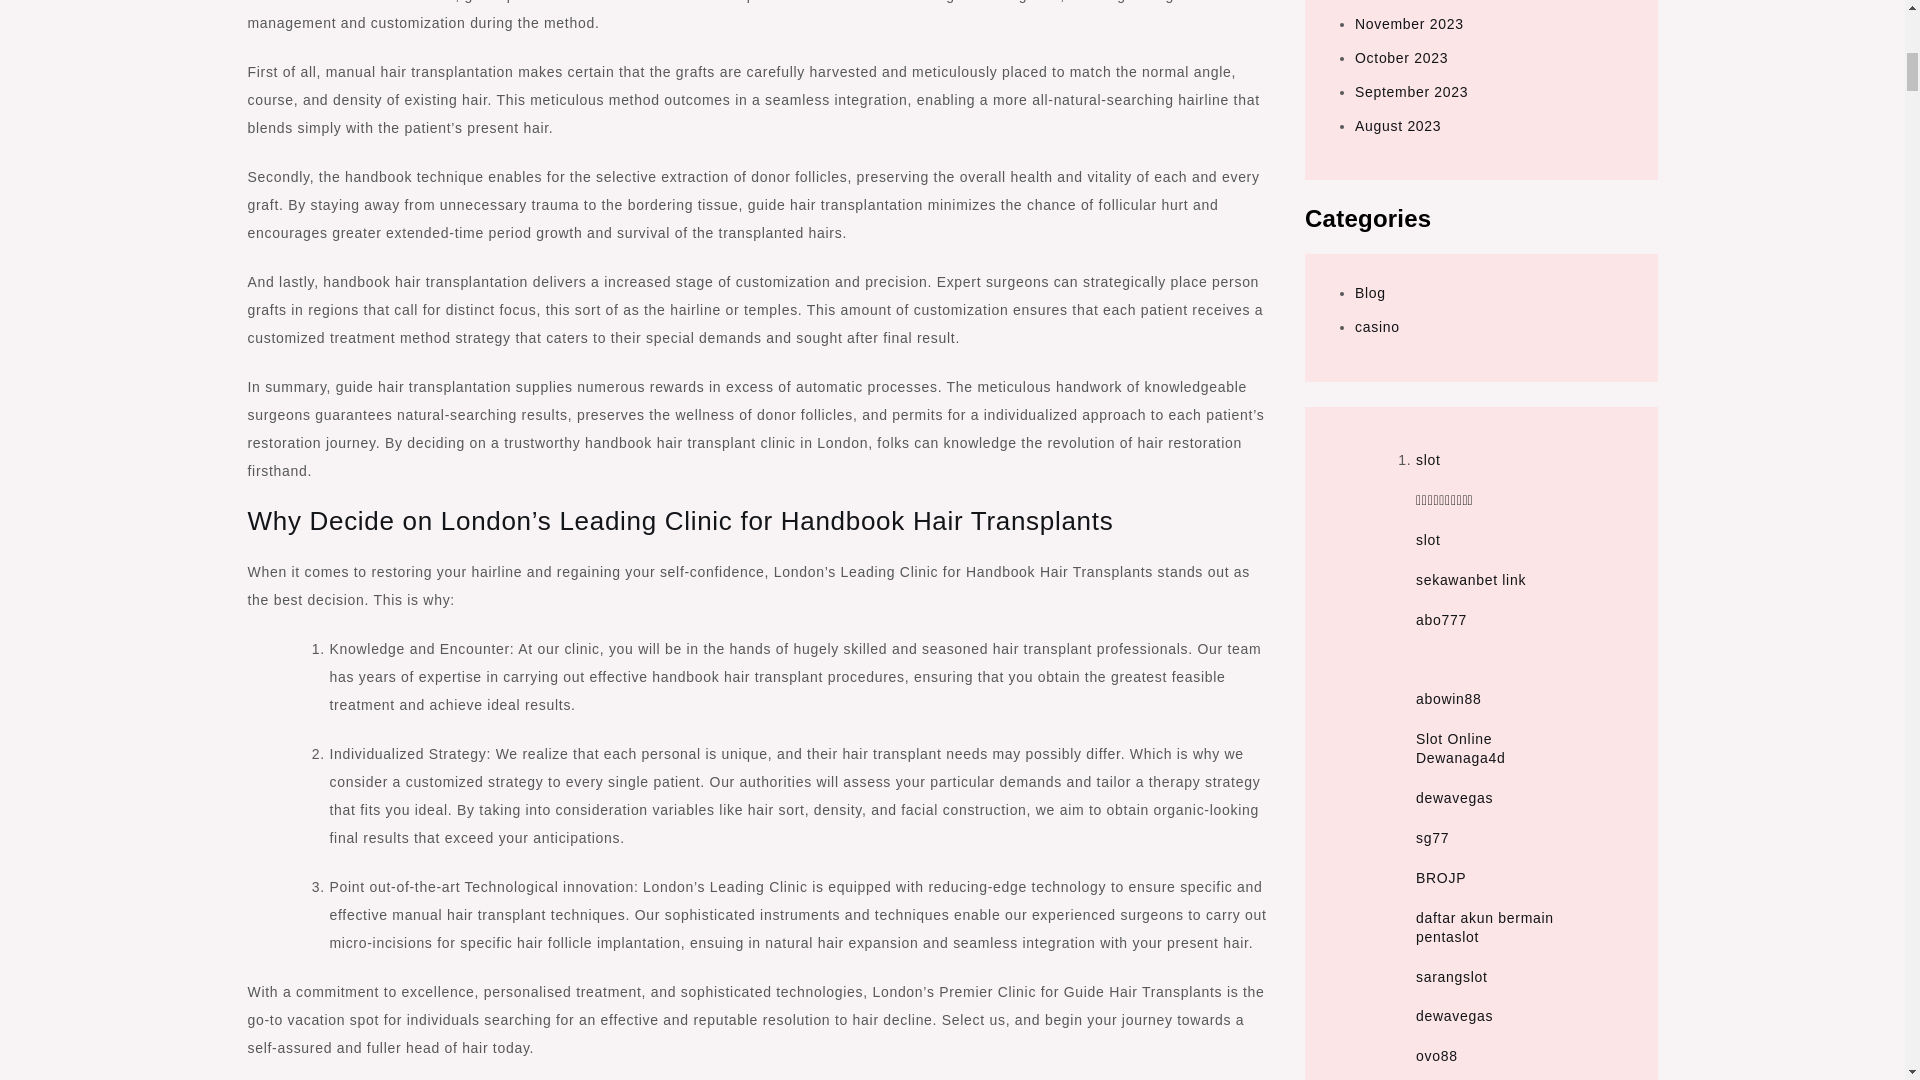  What do you see at coordinates (1370, 293) in the screenshot?
I see `Blog` at bounding box center [1370, 293].